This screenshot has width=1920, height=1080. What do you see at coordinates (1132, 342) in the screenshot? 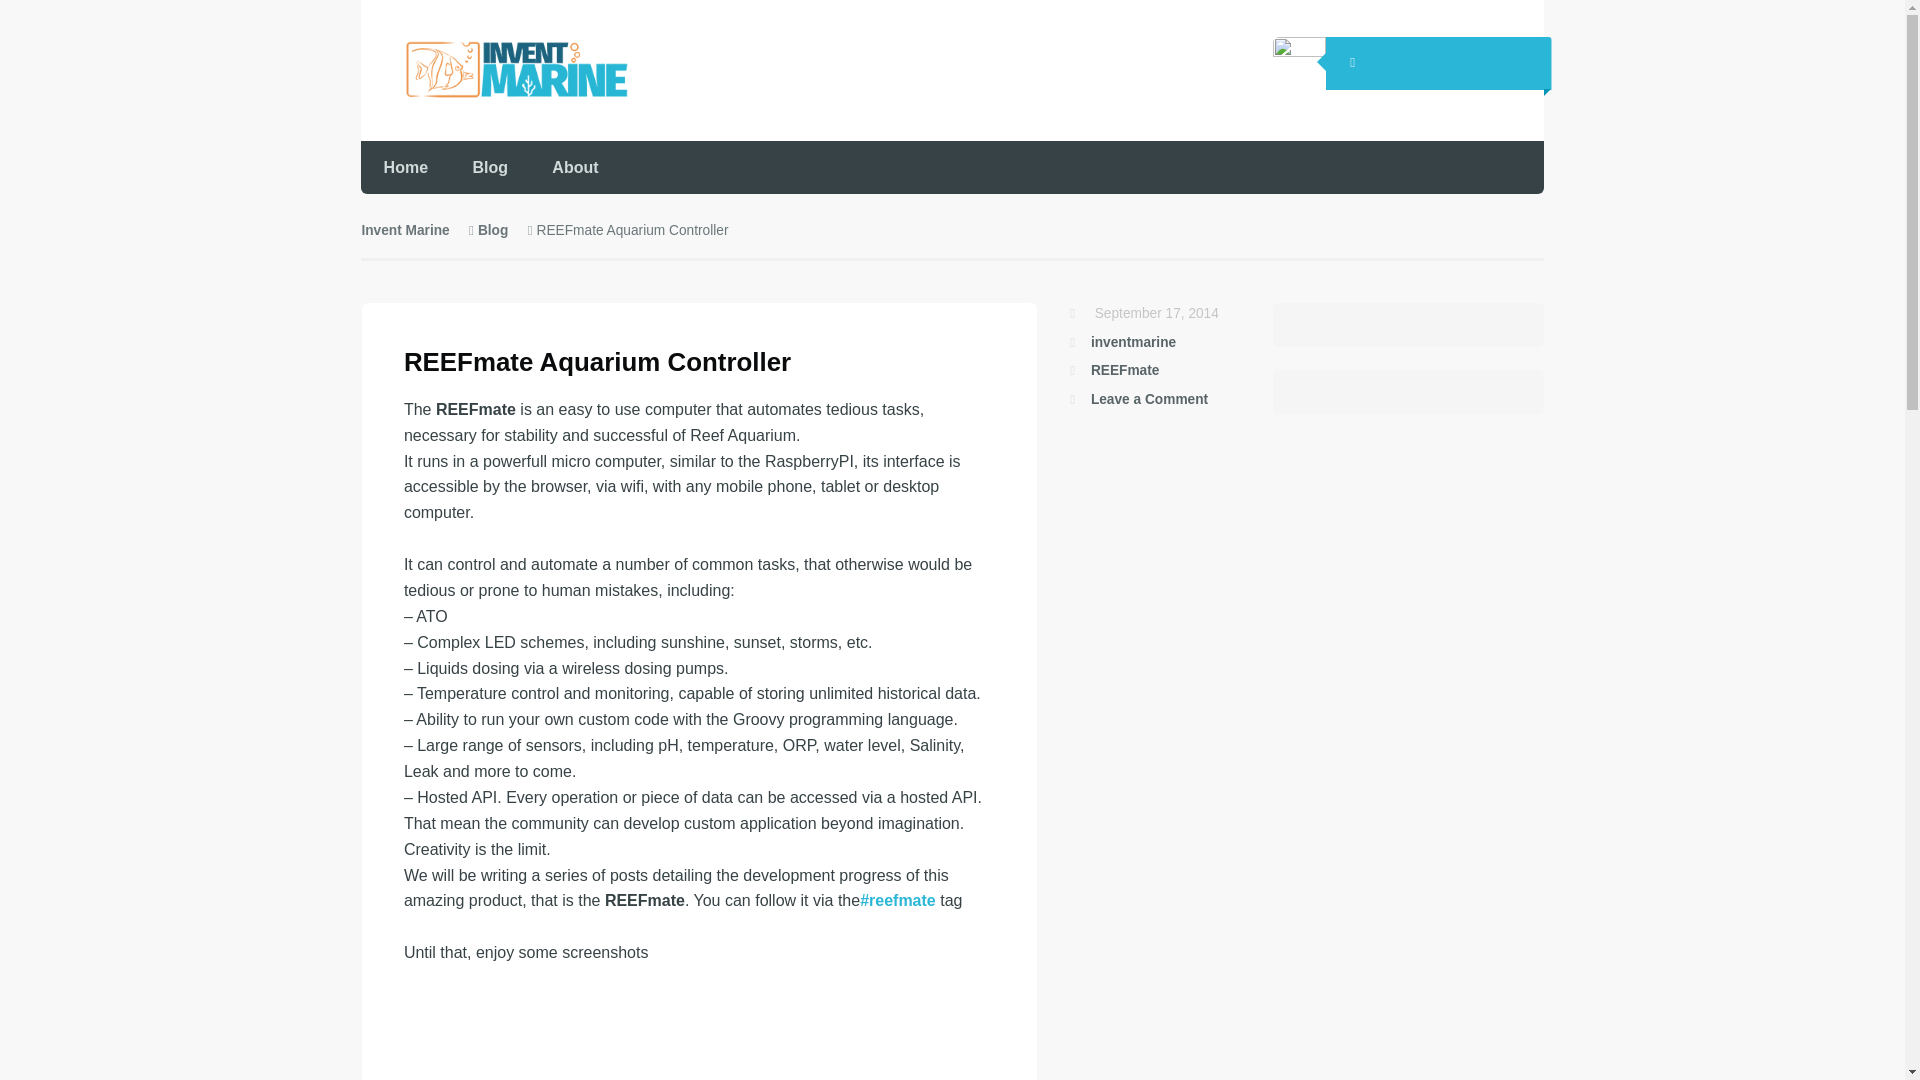
I see `inventmarine` at bounding box center [1132, 342].